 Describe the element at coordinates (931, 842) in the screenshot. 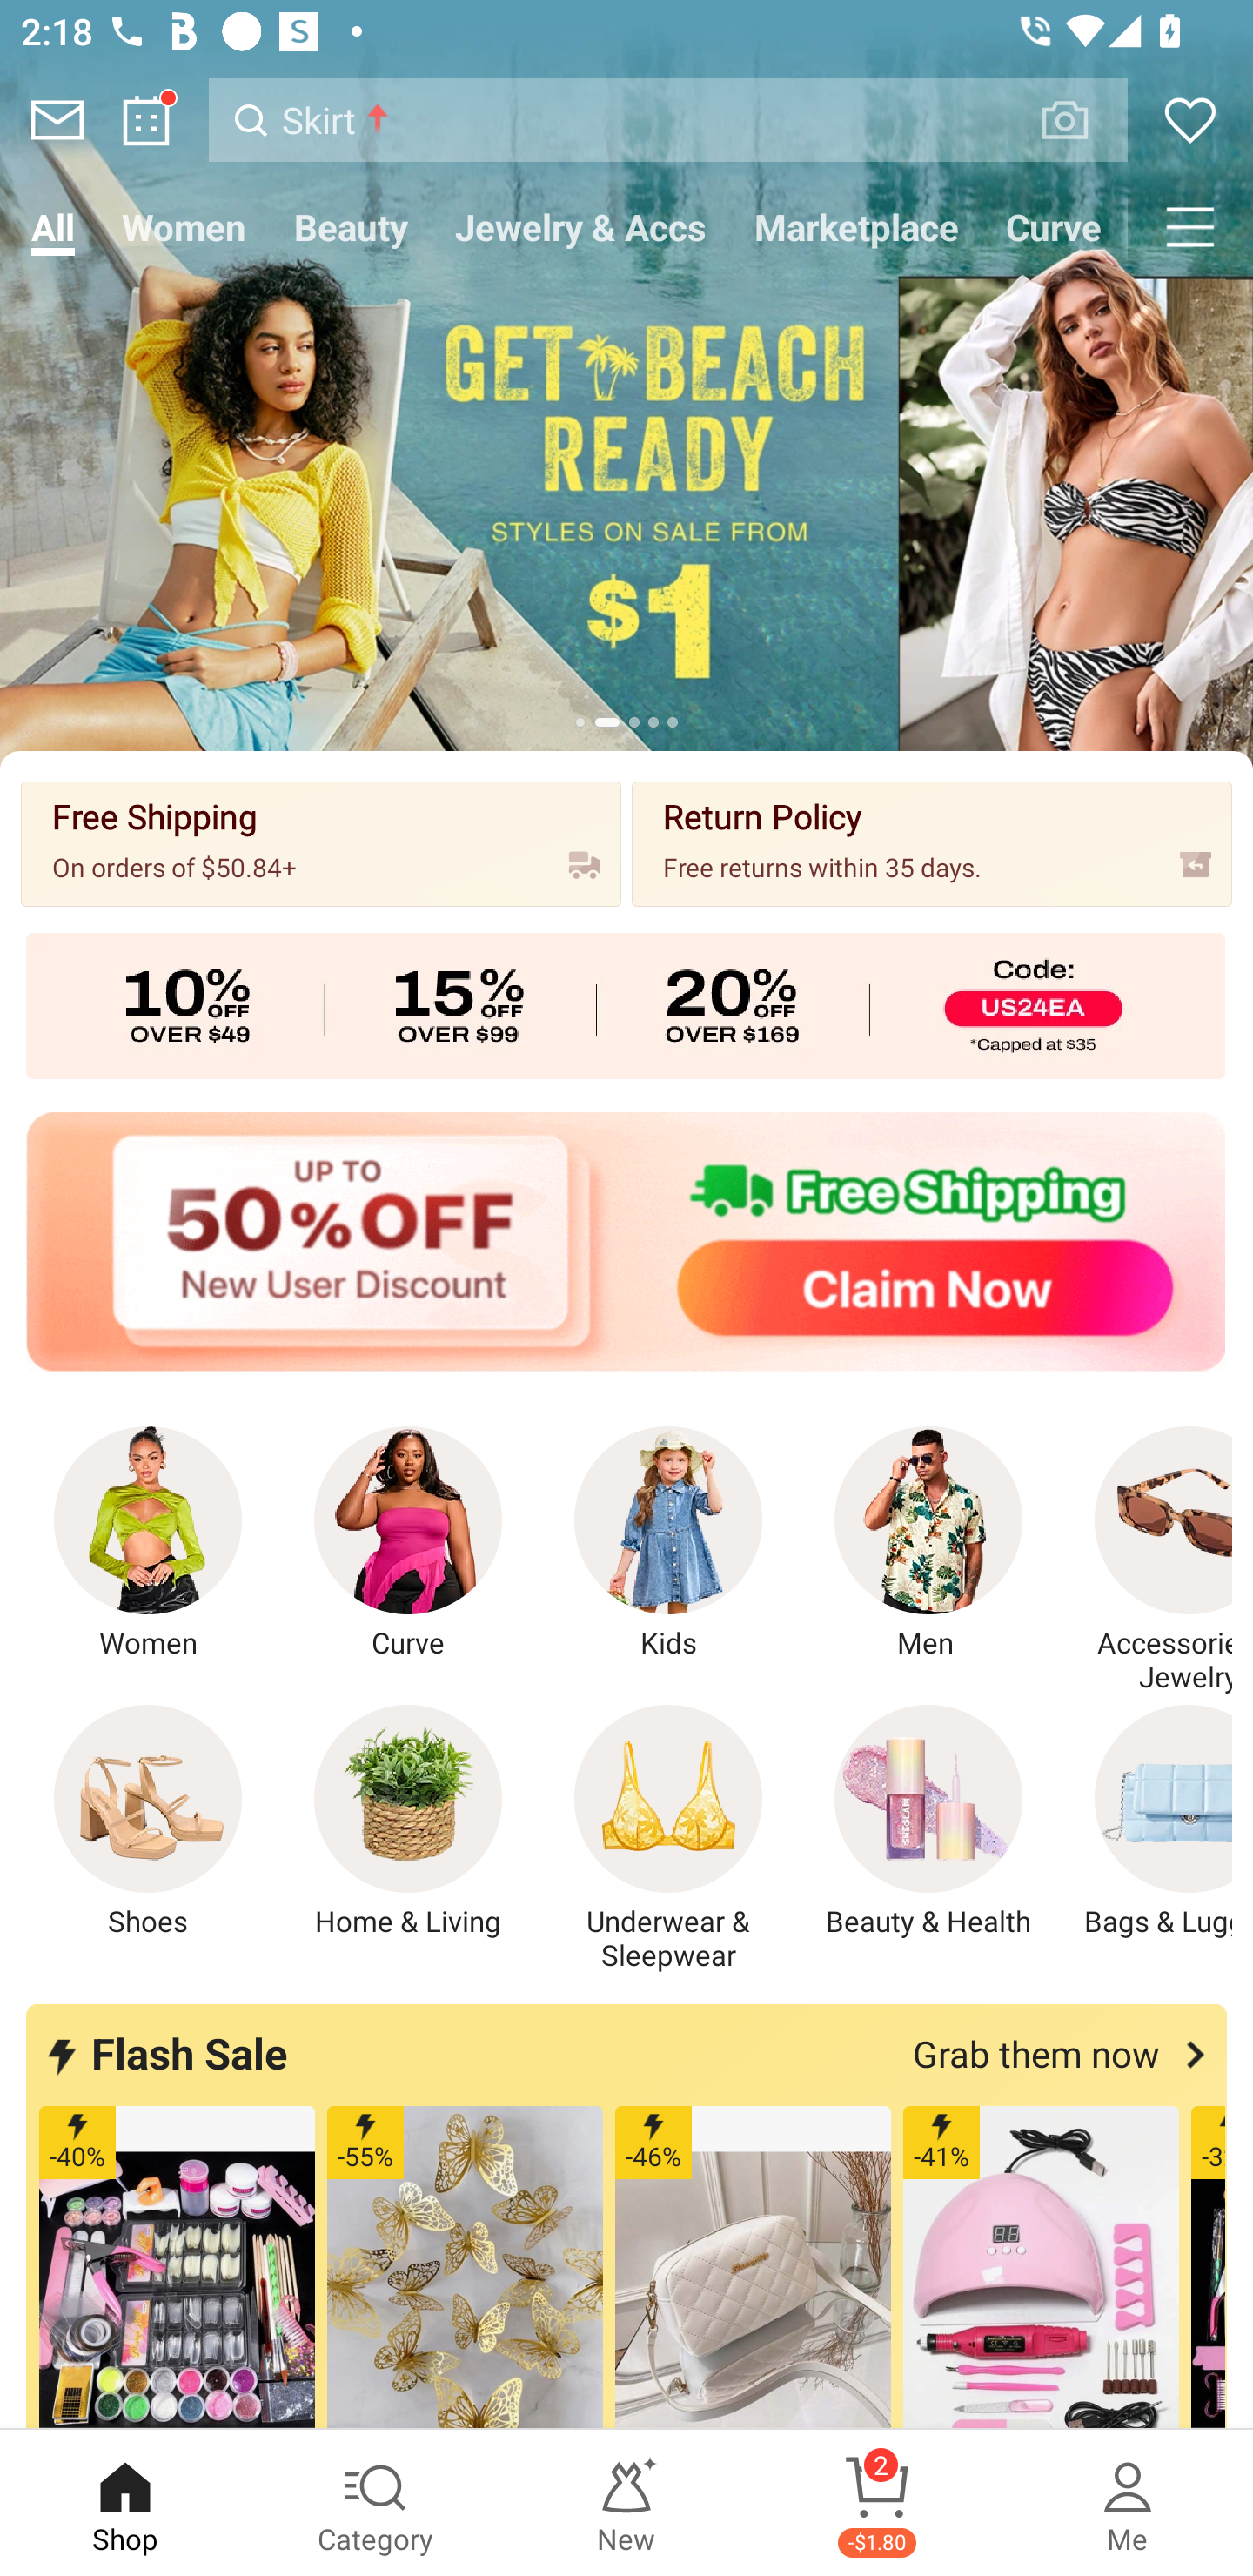

I see `Return Policy Free returns within 35 days.` at that location.